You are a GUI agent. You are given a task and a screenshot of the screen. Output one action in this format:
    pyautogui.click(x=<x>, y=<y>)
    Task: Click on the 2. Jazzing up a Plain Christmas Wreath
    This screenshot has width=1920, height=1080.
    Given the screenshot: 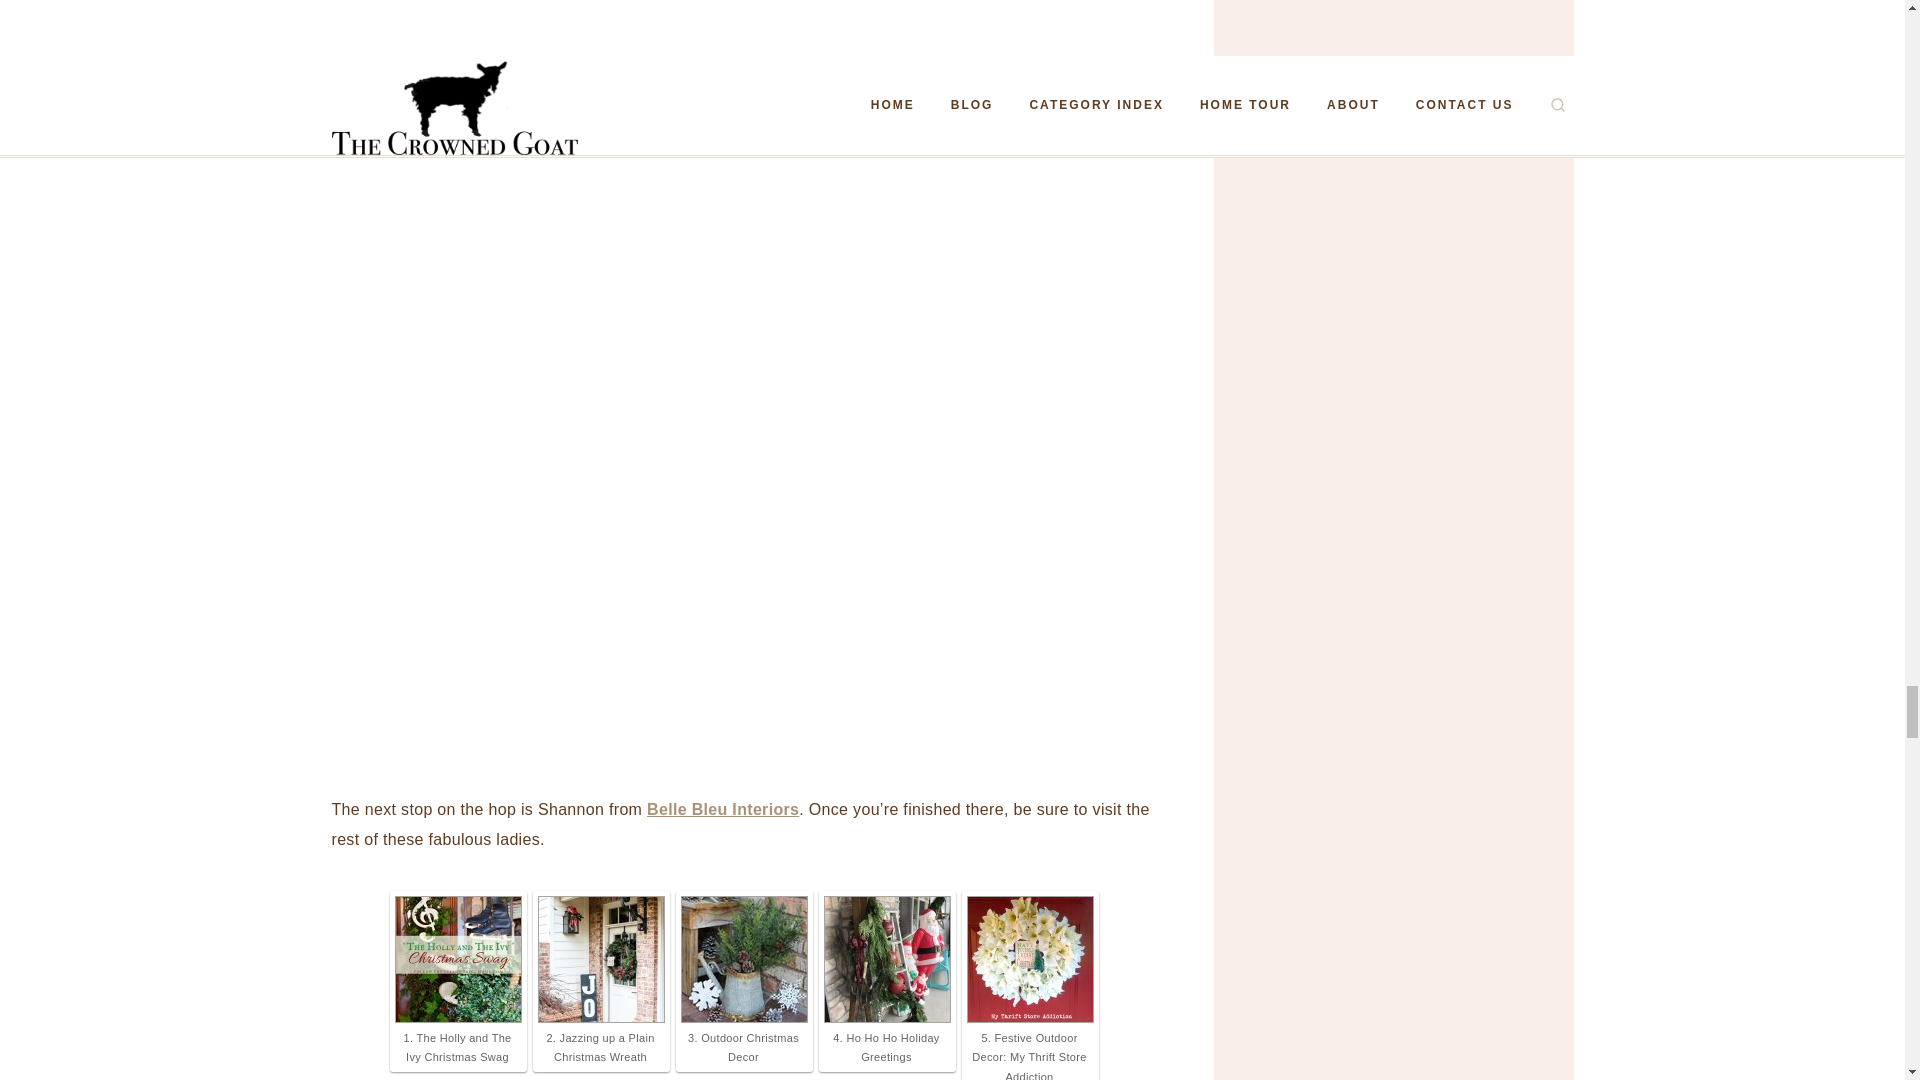 What is the action you would take?
    pyautogui.click(x=600, y=1048)
    